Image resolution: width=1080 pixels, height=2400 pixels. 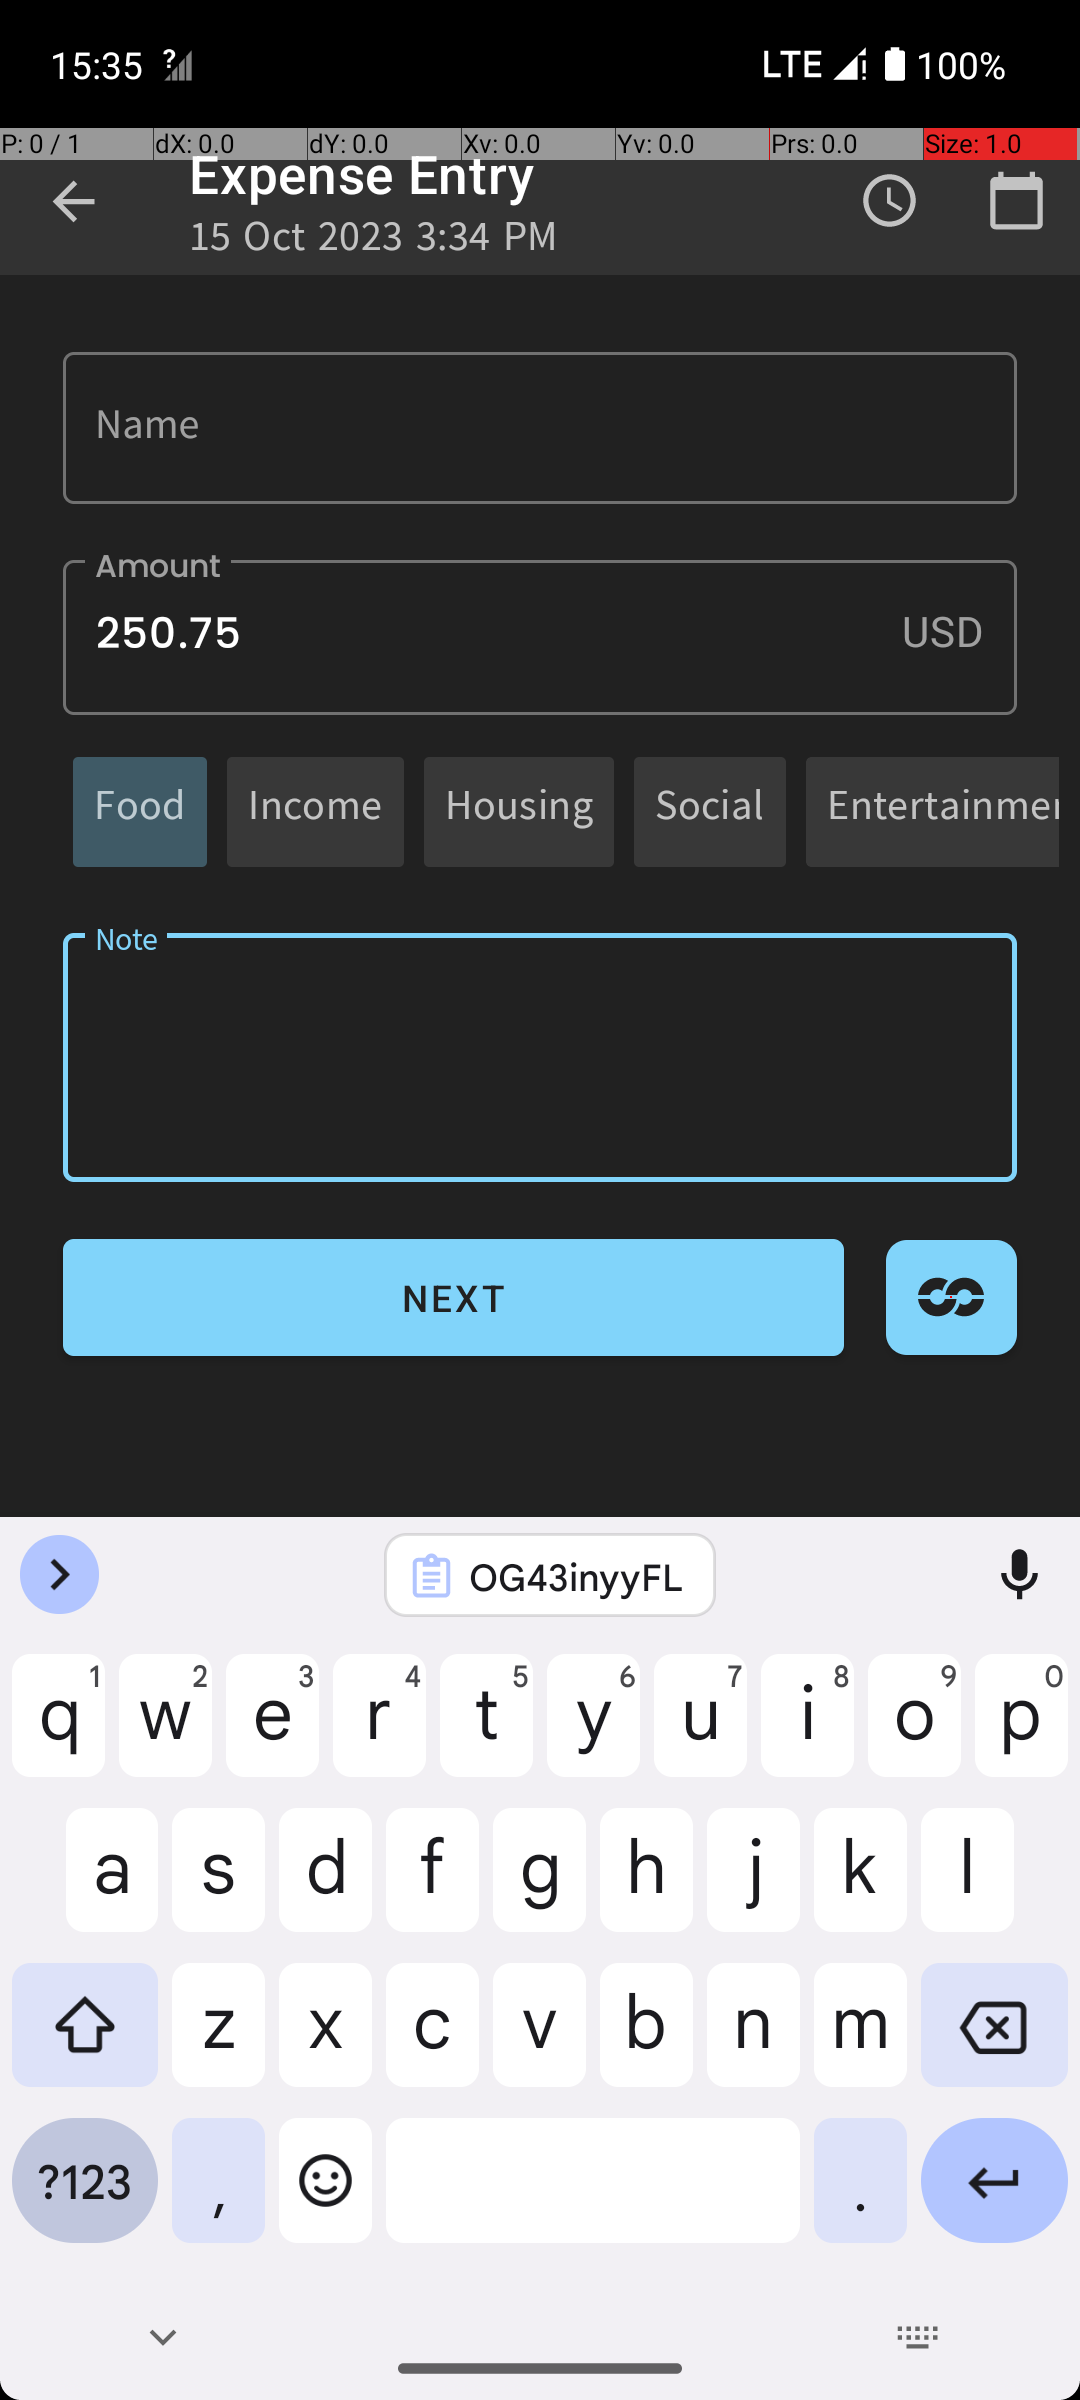 What do you see at coordinates (576, 1576) in the screenshot?
I see `OG43inyyFL` at bounding box center [576, 1576].